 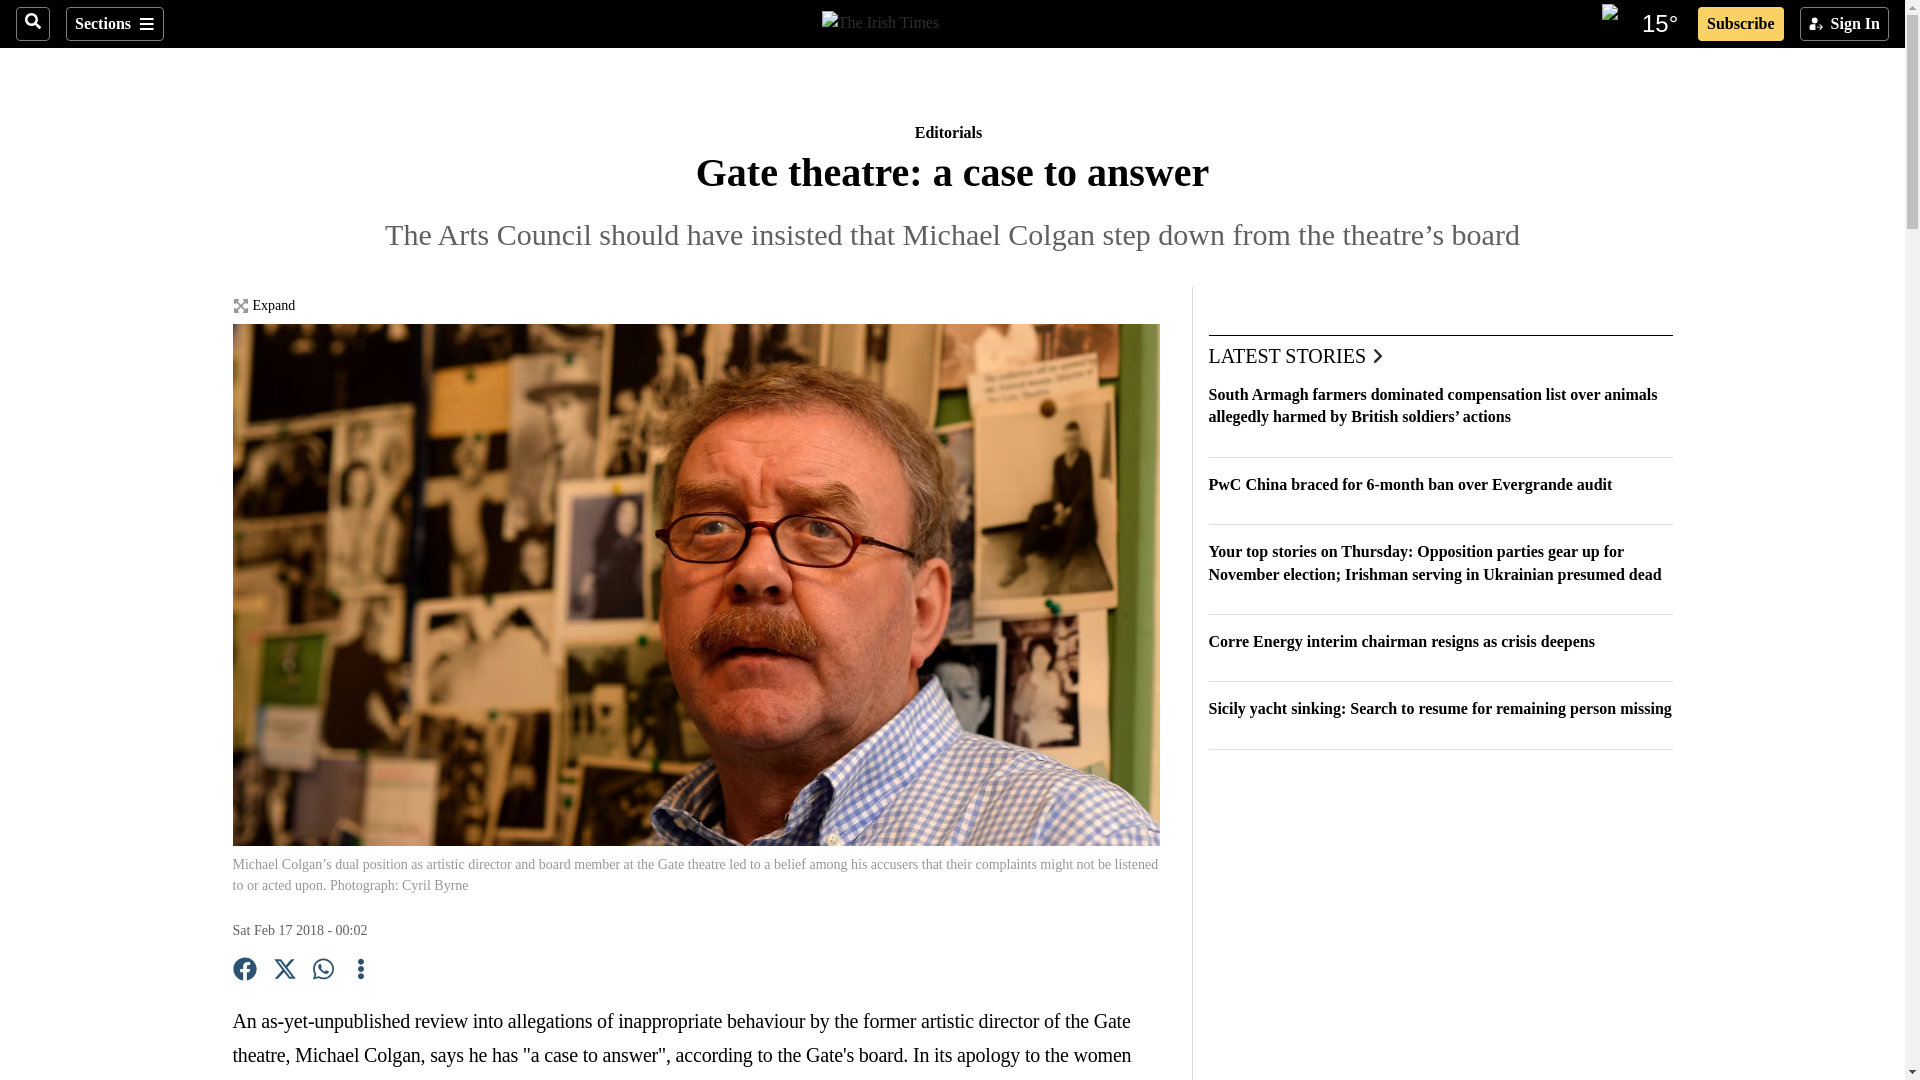 I want to click on Sign In, so click(x=1844, y=24).